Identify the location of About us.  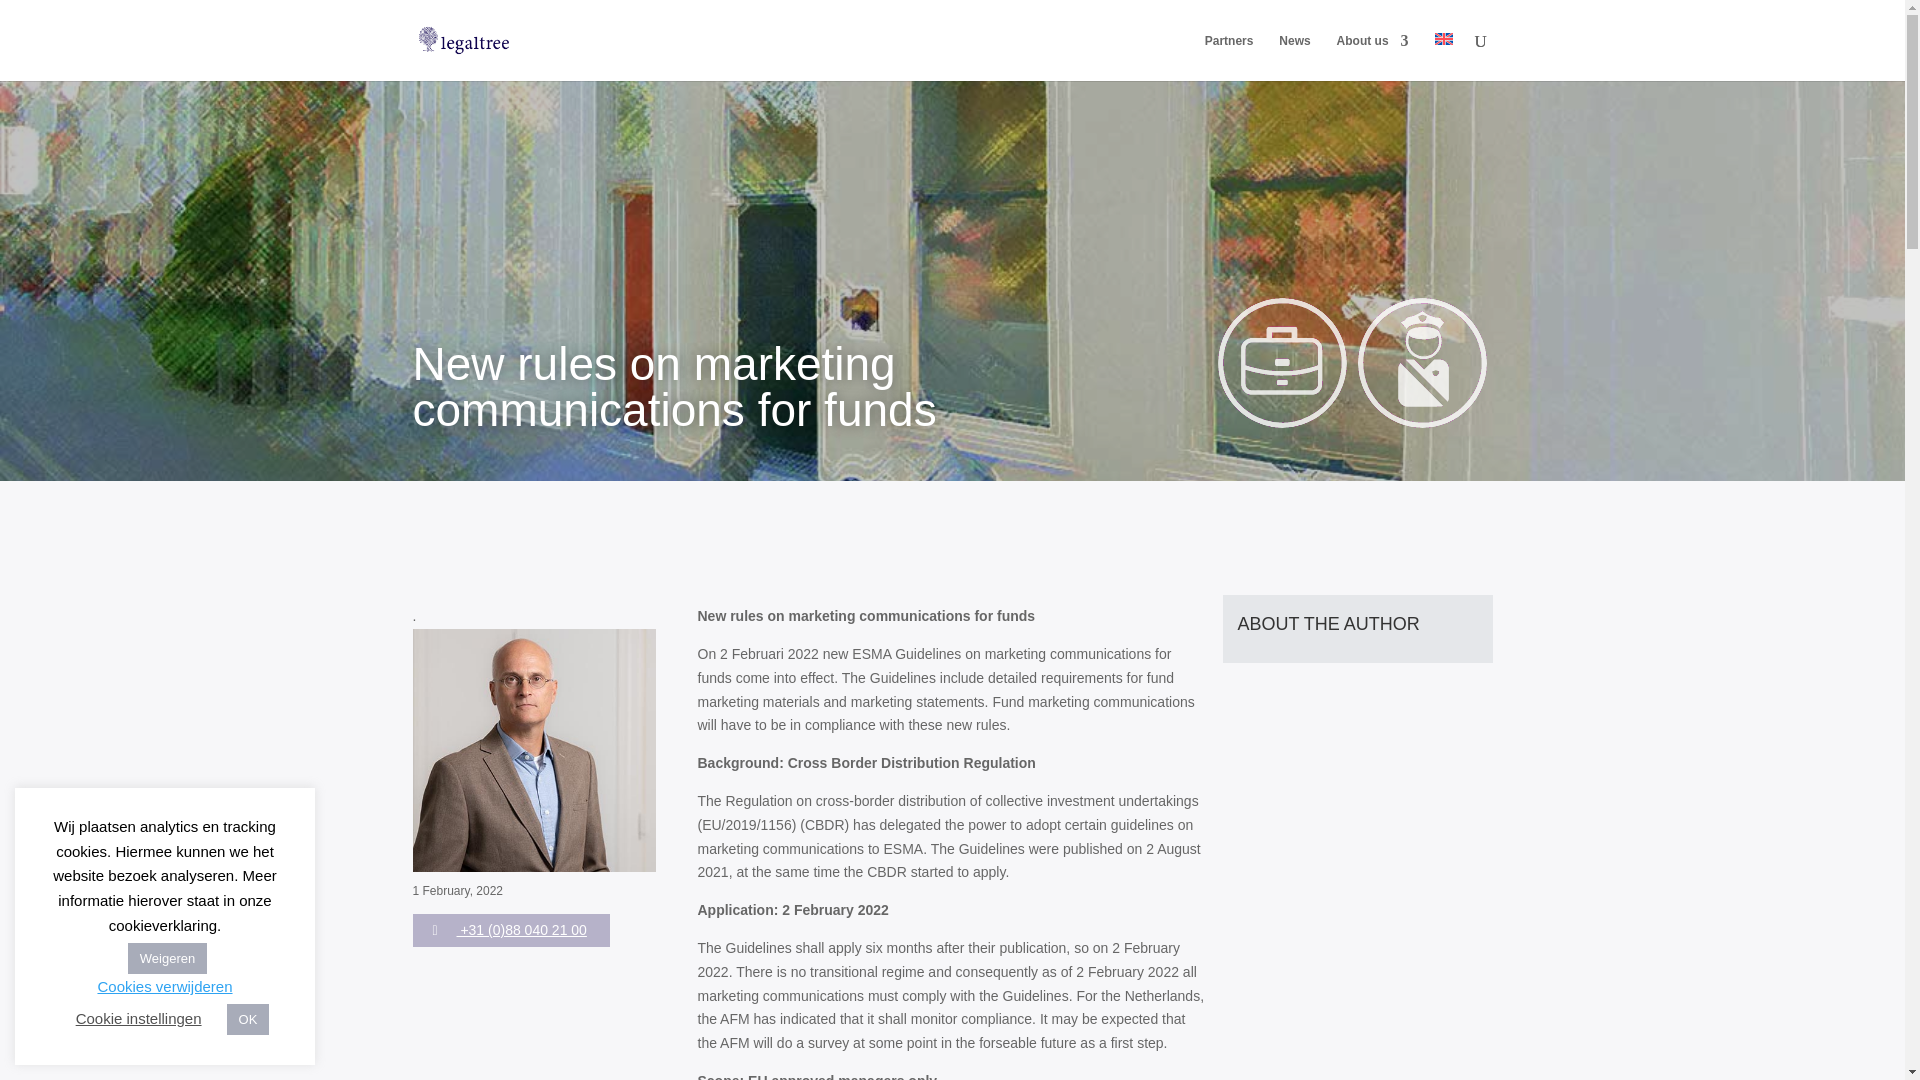
(1372, 57).